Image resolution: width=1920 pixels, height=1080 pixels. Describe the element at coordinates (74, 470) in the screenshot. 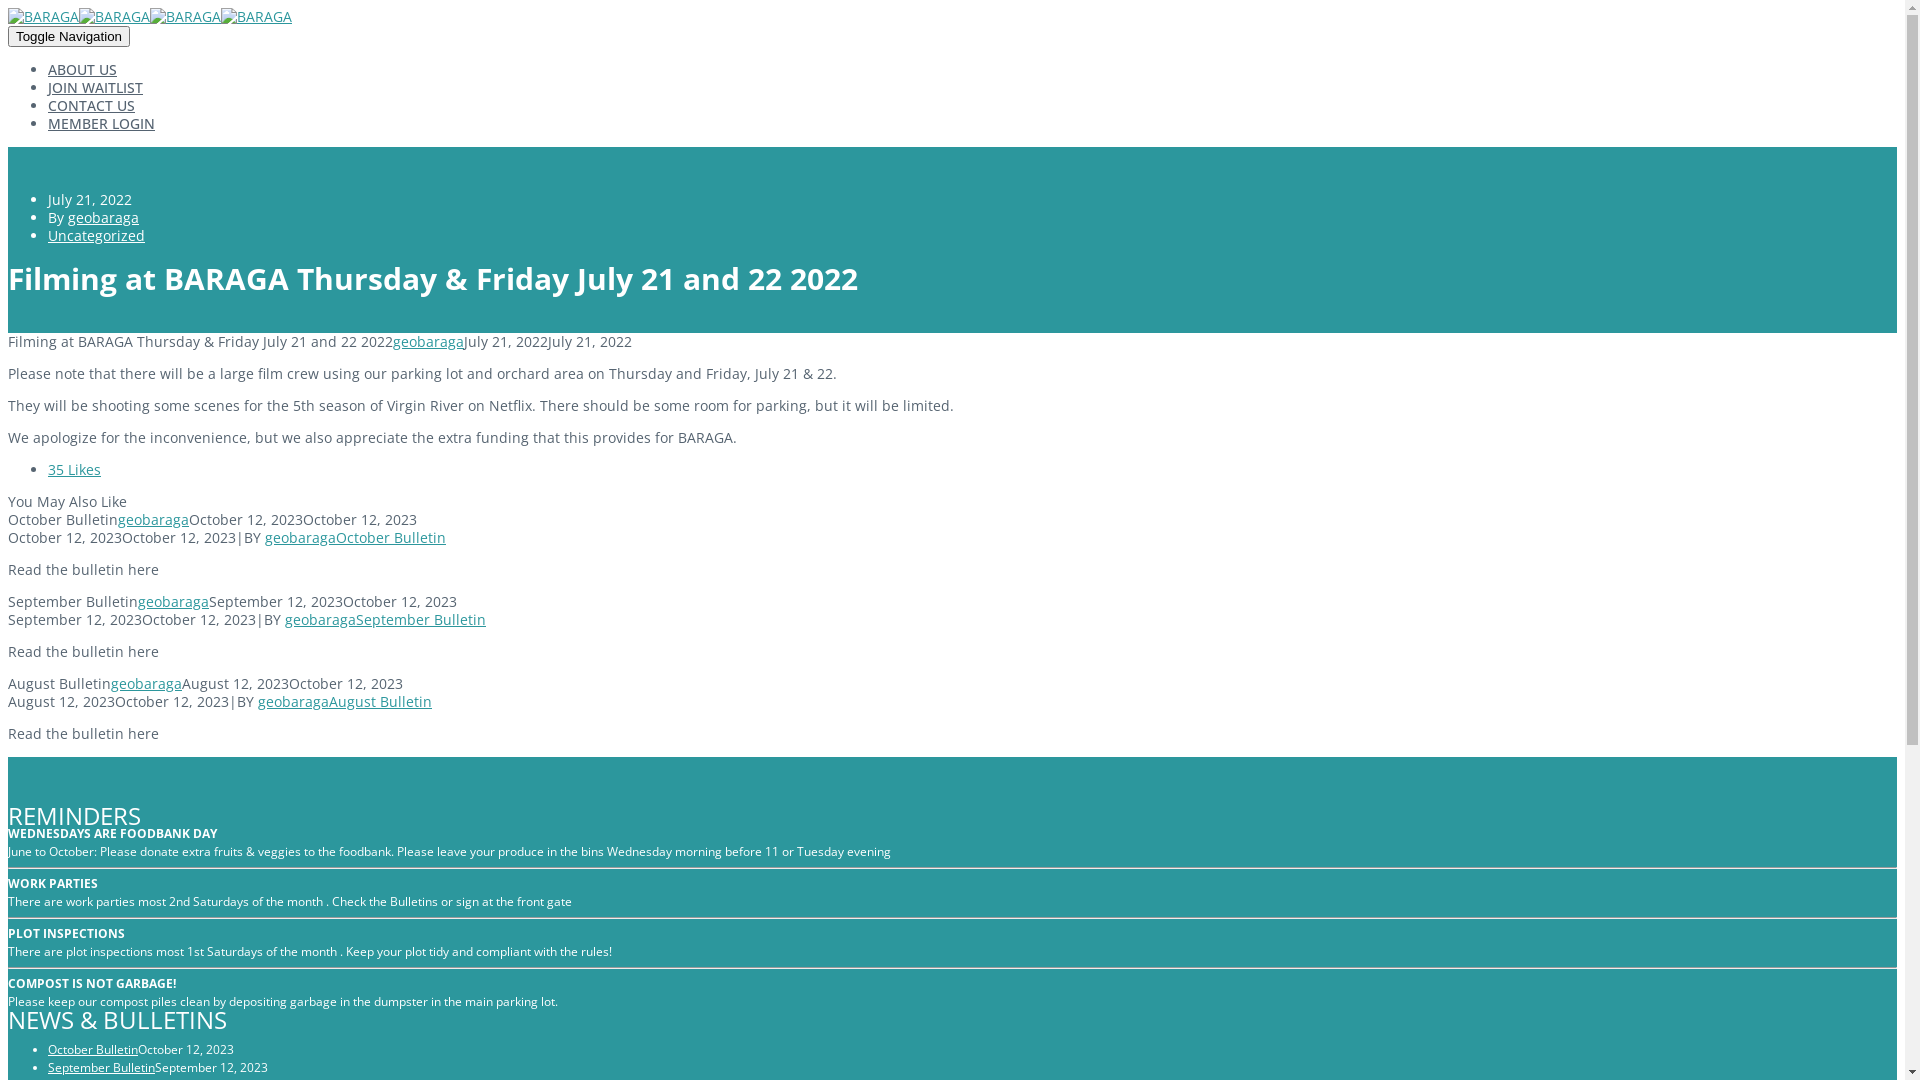

I see `35 Likes` at that location.